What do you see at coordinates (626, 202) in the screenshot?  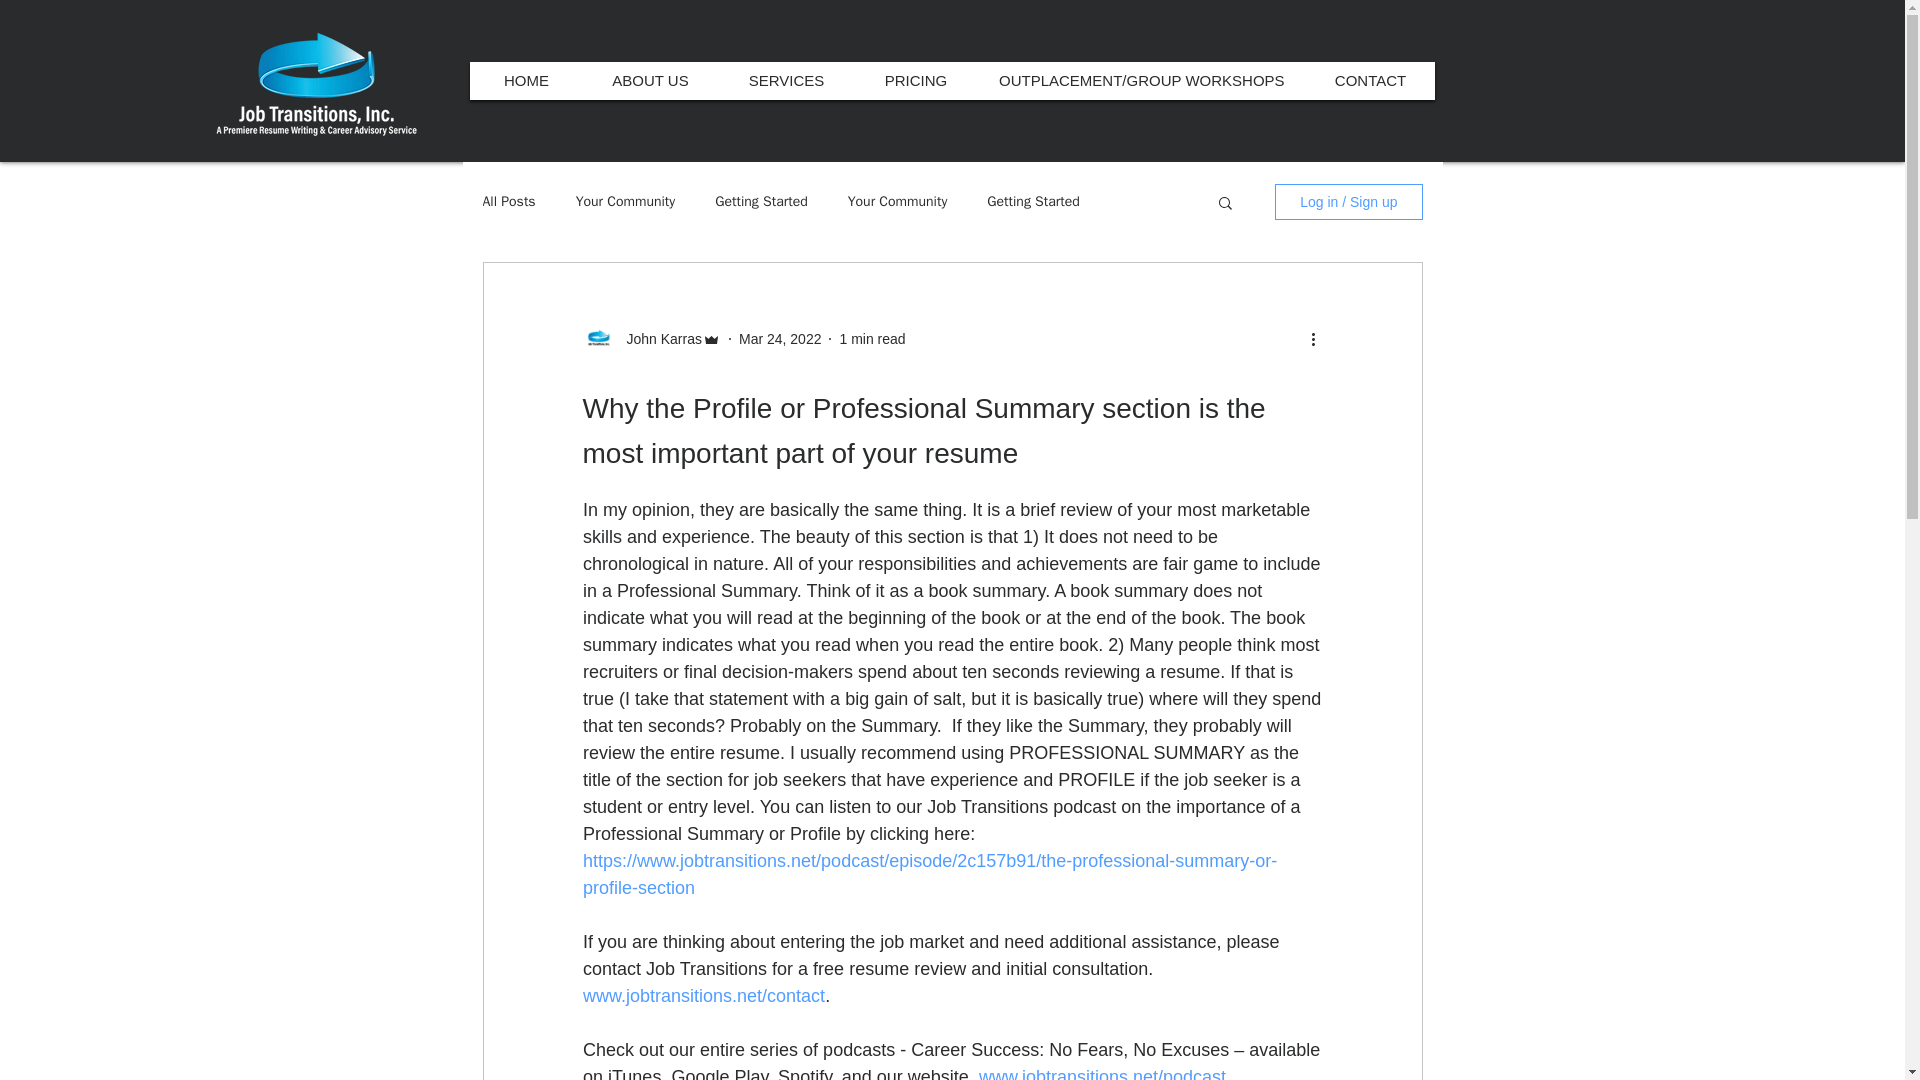 I see `Your Community` at bounding box center [626, 202].